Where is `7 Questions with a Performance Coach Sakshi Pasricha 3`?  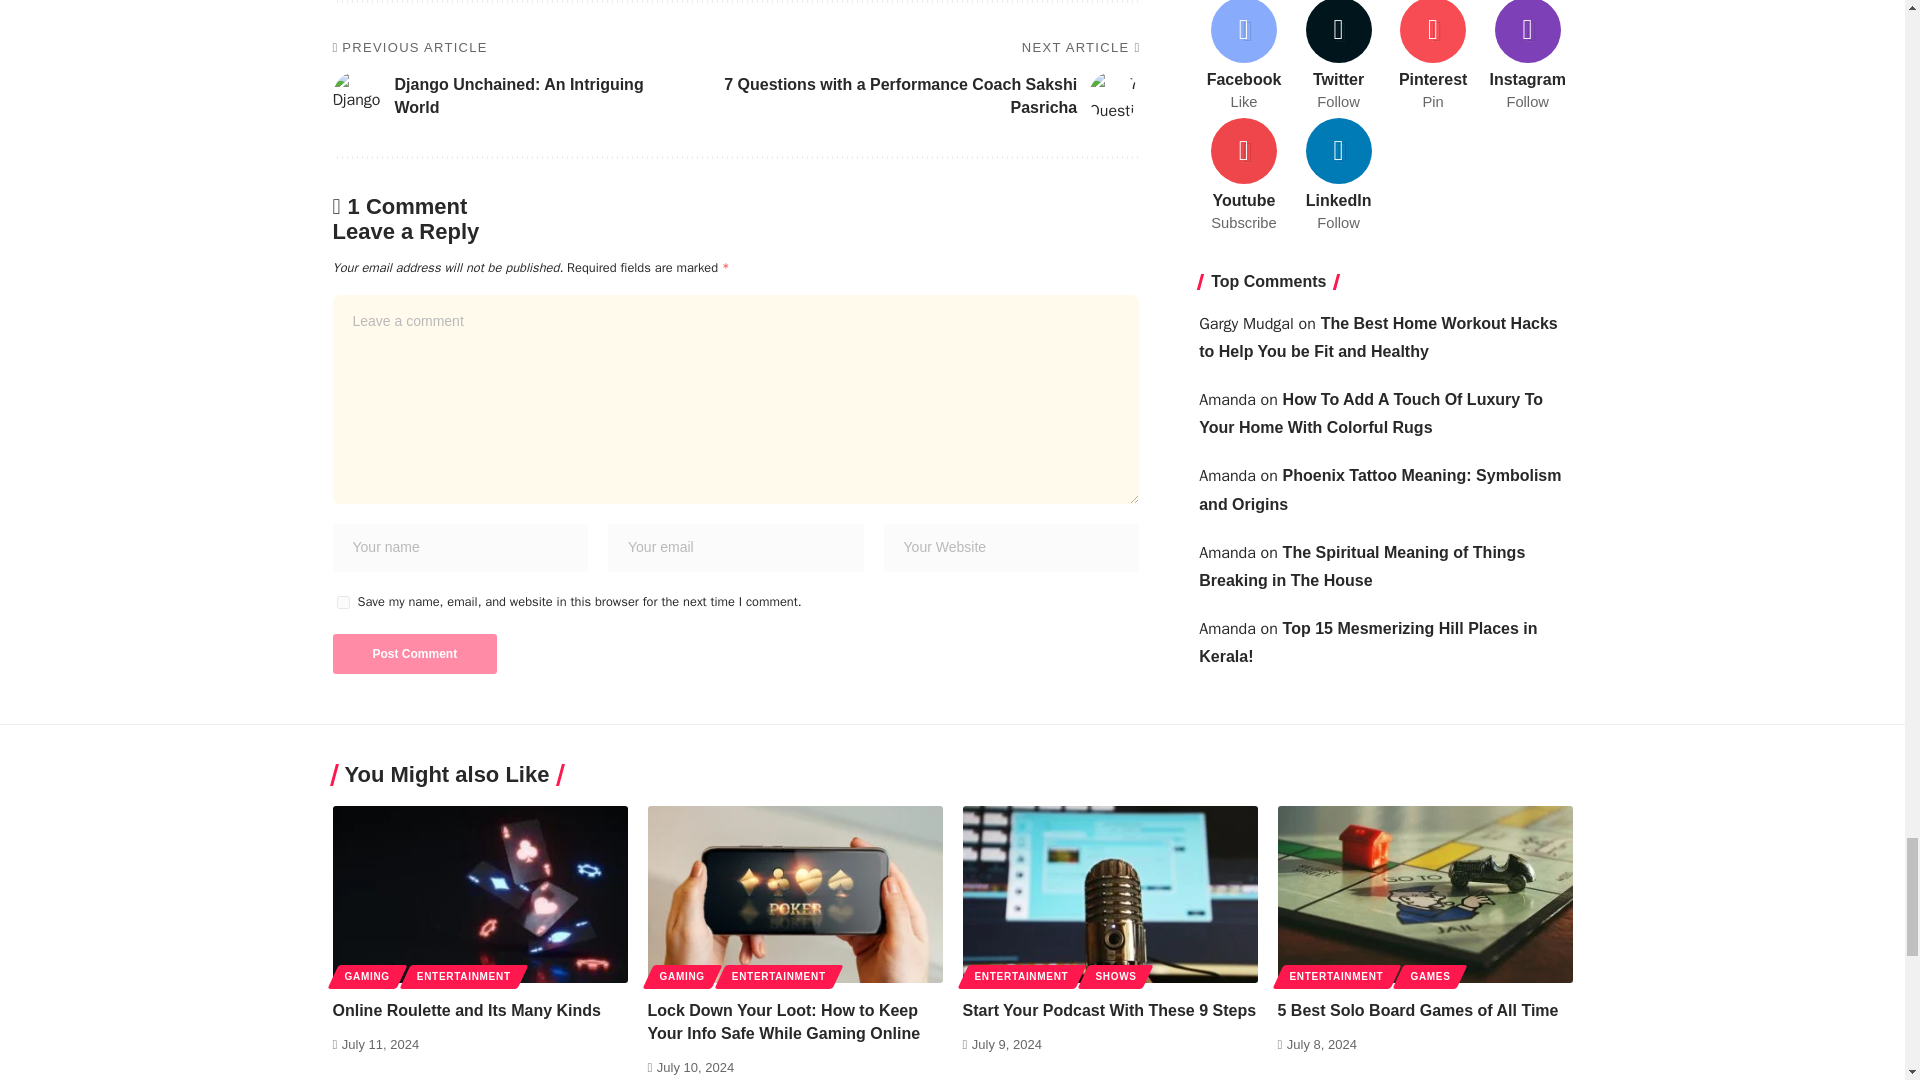 7 Questions with a Performance Coach Sakshi Pasricha 3 is located at coordinates (1113, 96).